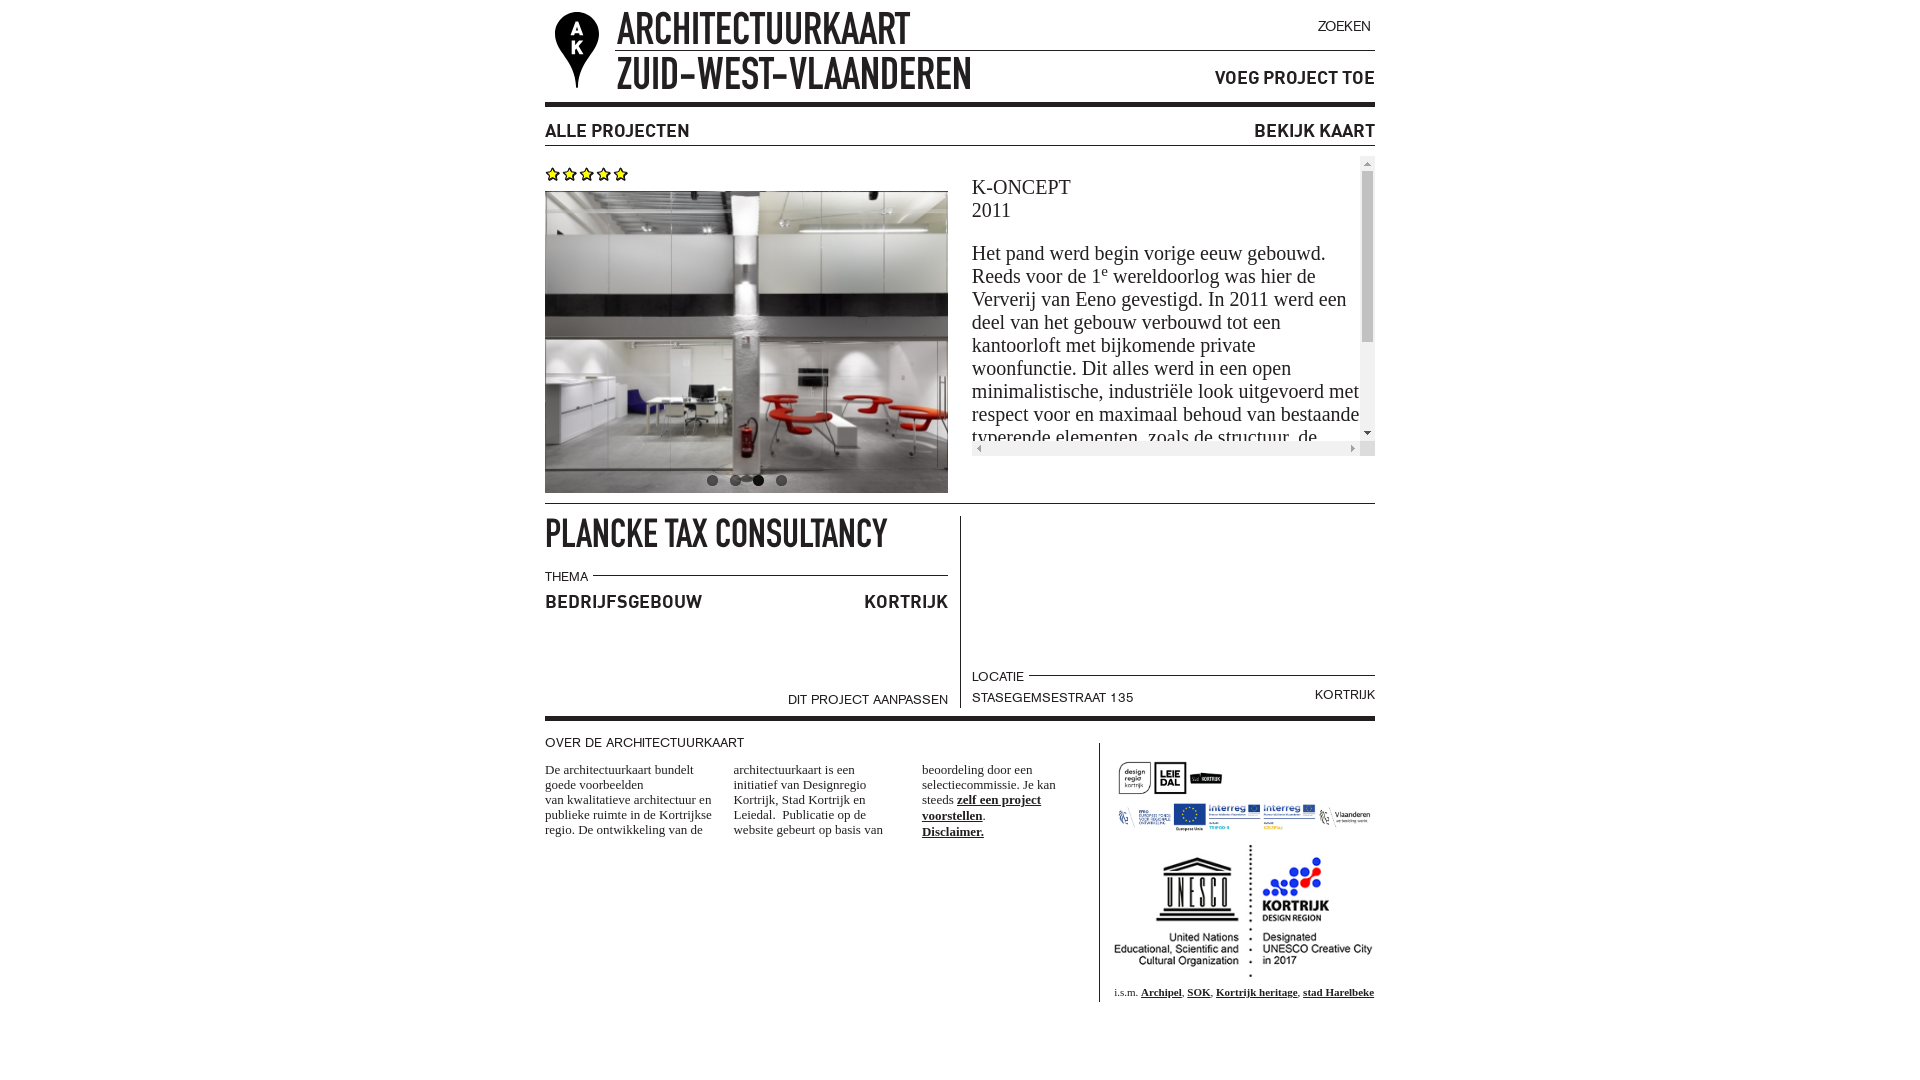 The image size is (1920, 1080). Describe the element at coordinates (952, 832) in the screenshot. I see `Disclaimer.` at that location.